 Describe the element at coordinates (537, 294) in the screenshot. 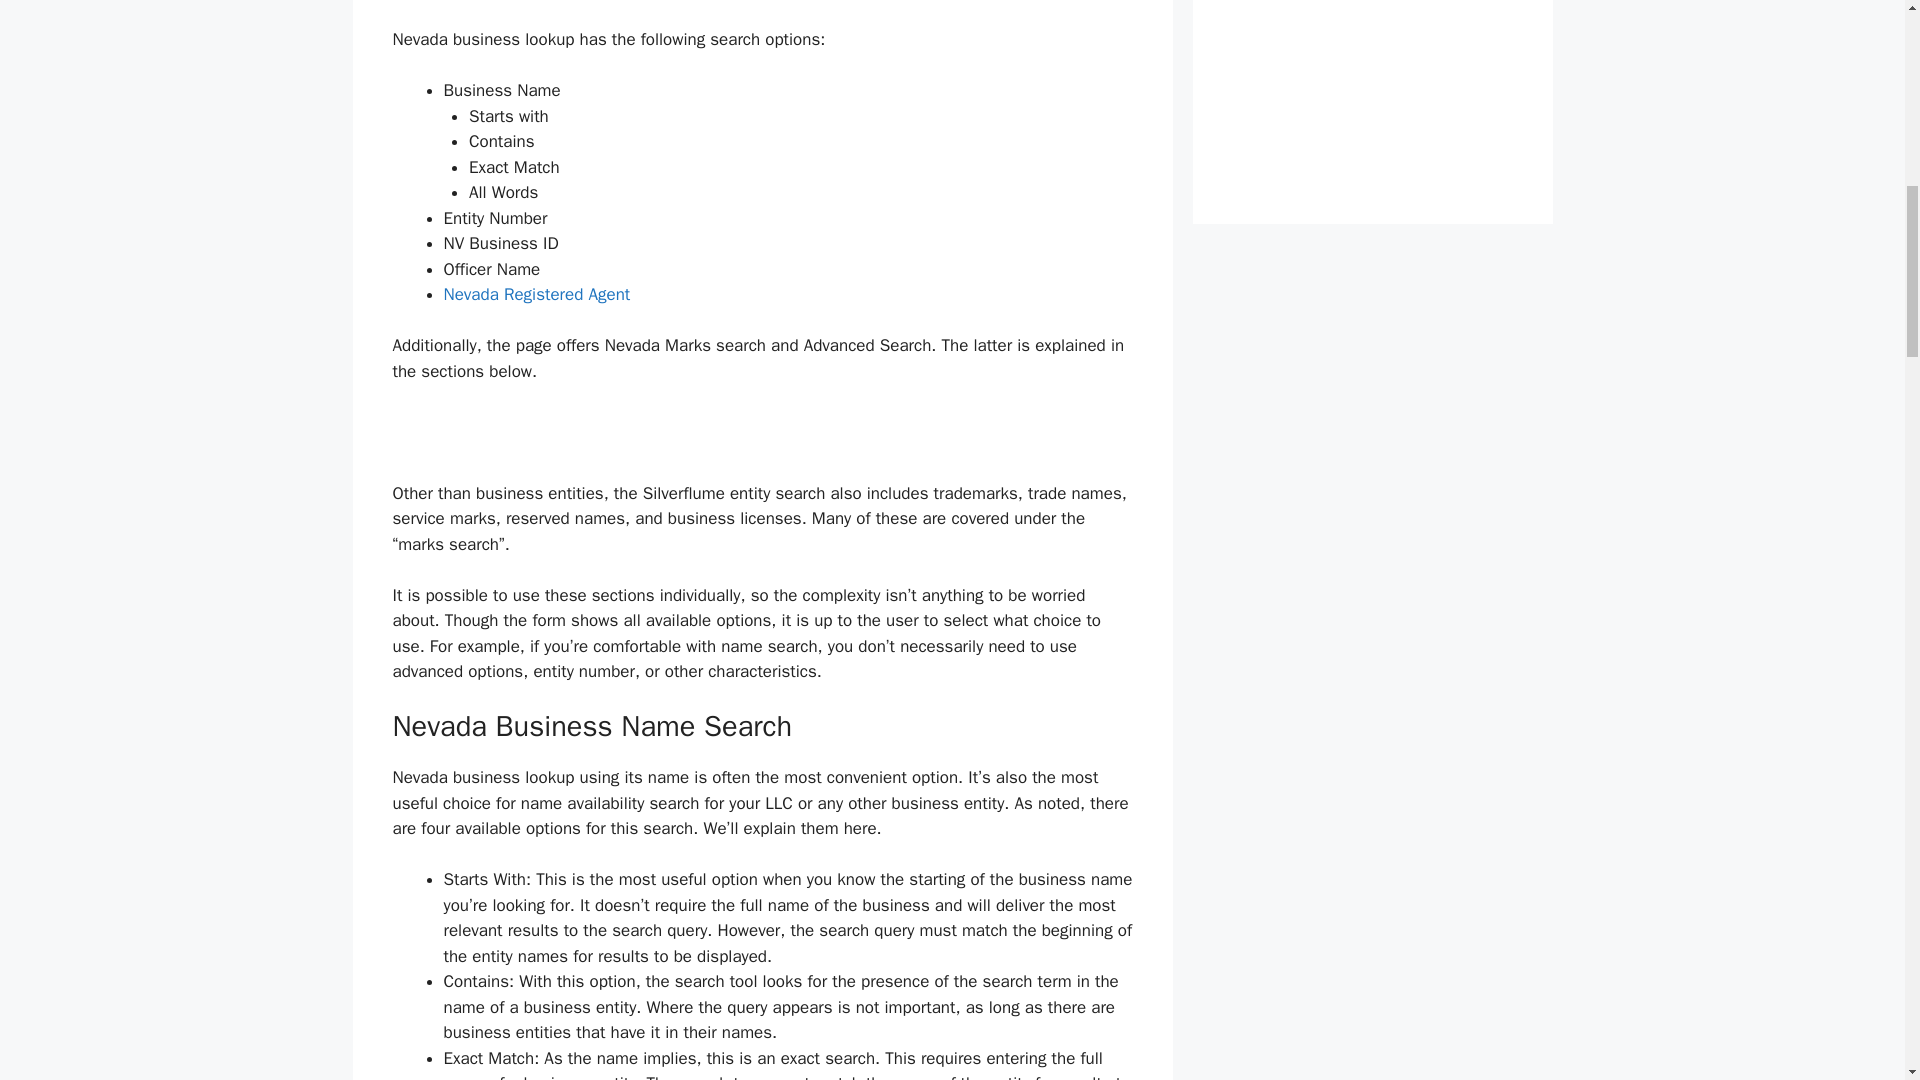

I see `Nevada Registered Agent` at that location.